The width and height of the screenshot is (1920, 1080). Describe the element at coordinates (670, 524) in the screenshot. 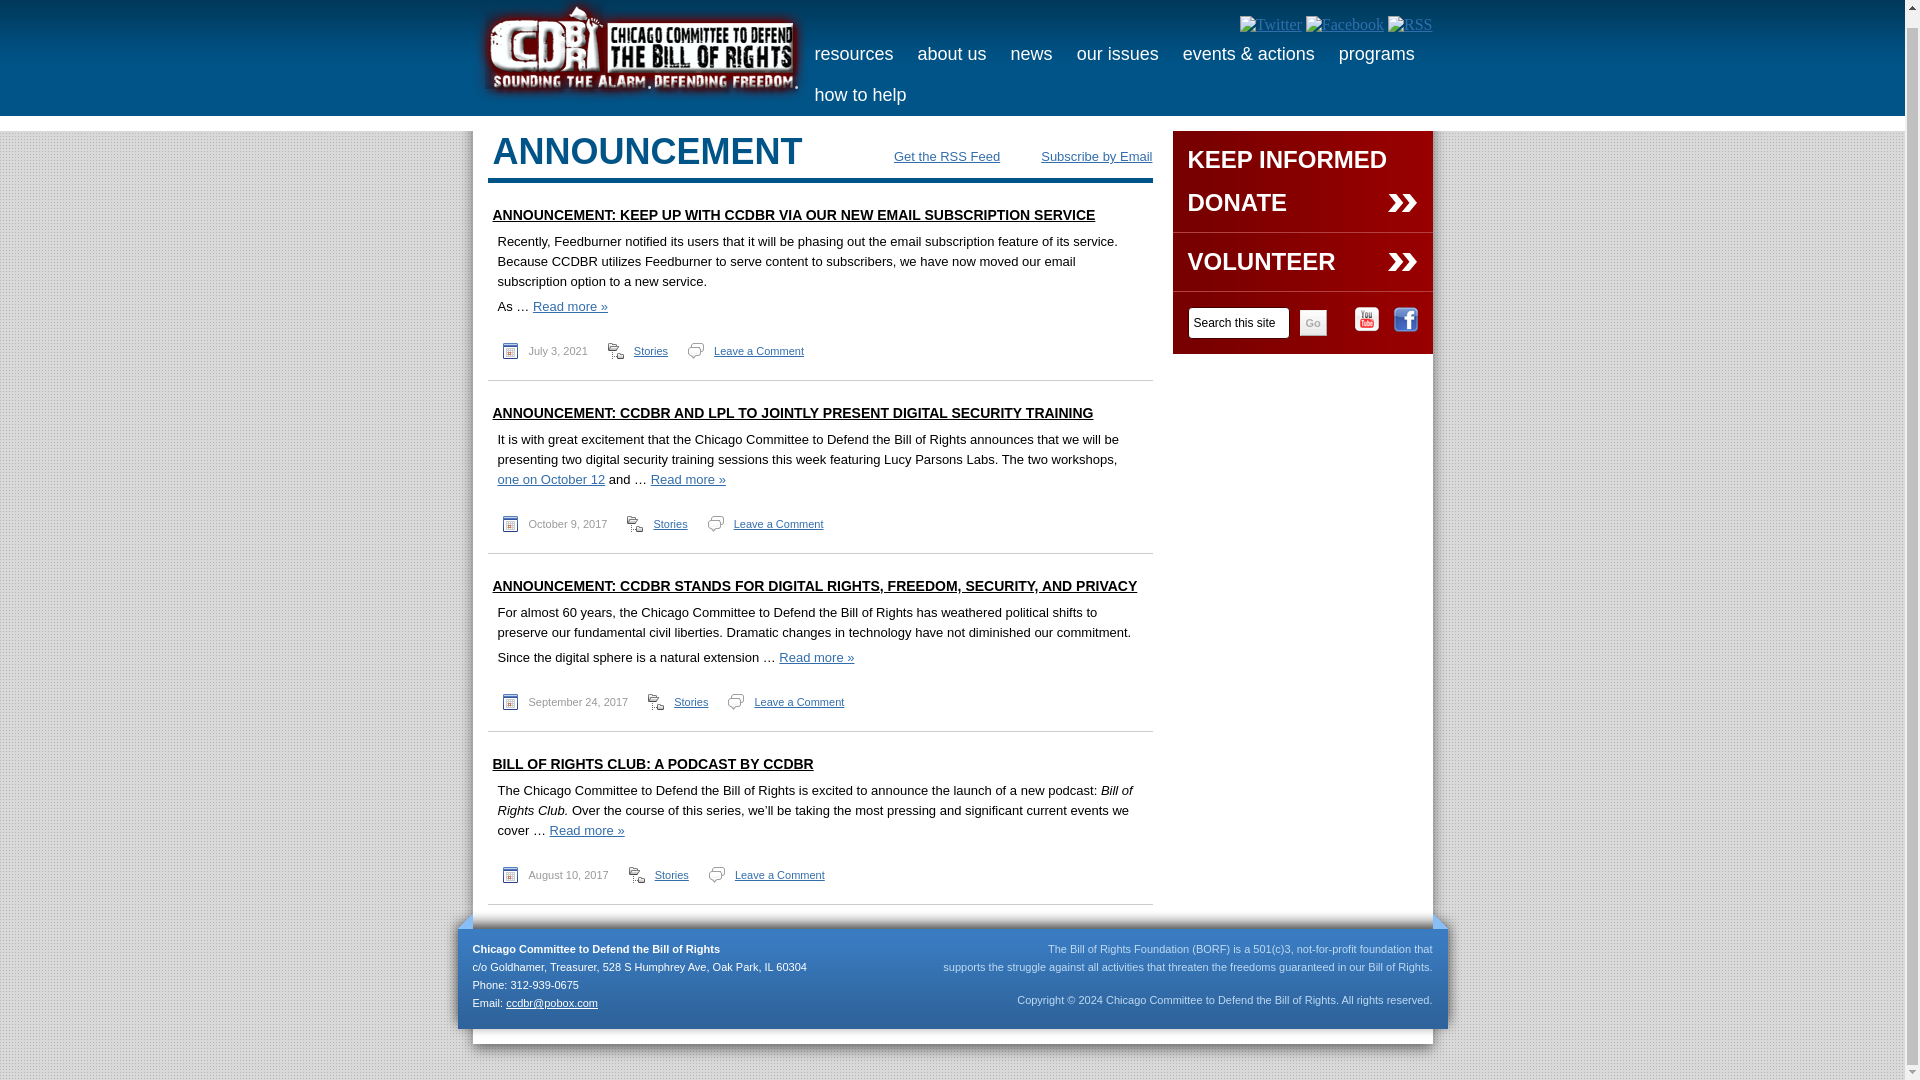

I see `Stories` at that location.